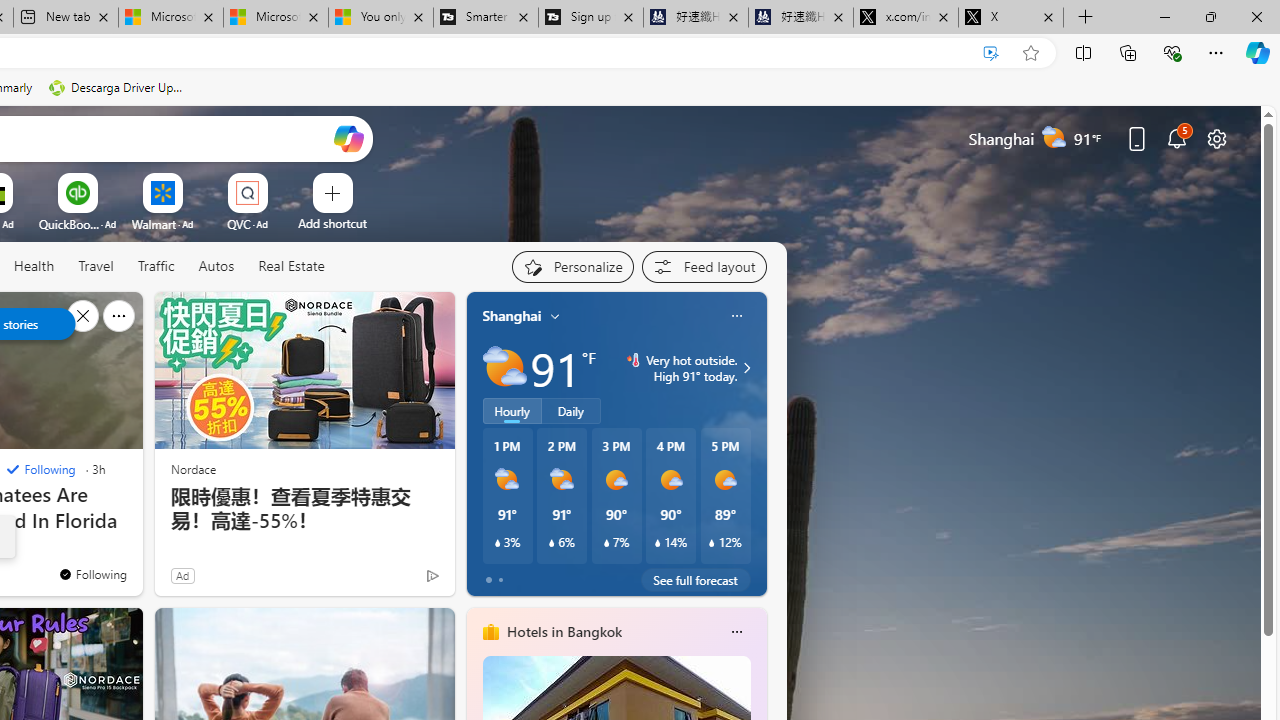 The height and width of the screenshot is (720, 1280). Describe the element at coordinates (512, 315) in the screenshot. I see `Shanghai` at that location.